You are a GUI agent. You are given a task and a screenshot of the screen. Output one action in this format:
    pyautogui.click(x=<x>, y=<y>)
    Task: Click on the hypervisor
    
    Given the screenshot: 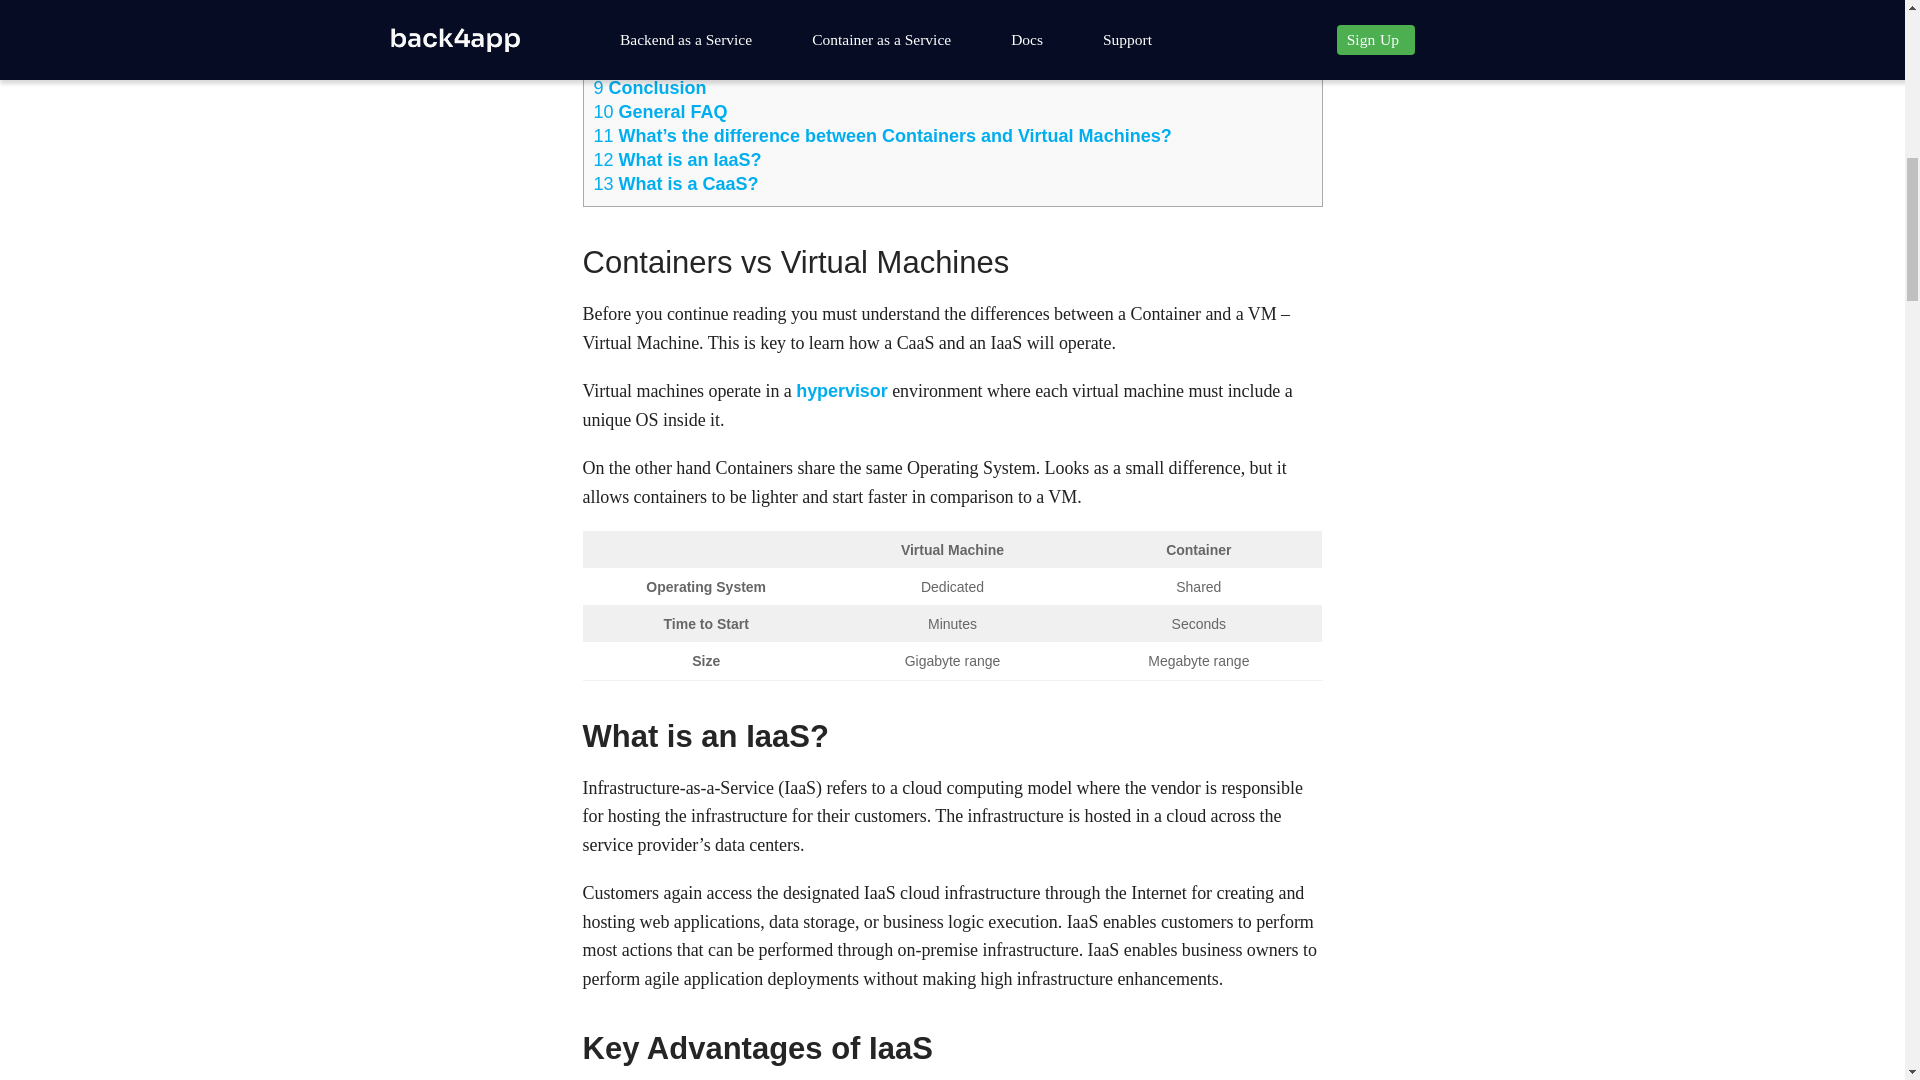 What is the action you would take?
    pyautogui.click(x=842, y=390)
    